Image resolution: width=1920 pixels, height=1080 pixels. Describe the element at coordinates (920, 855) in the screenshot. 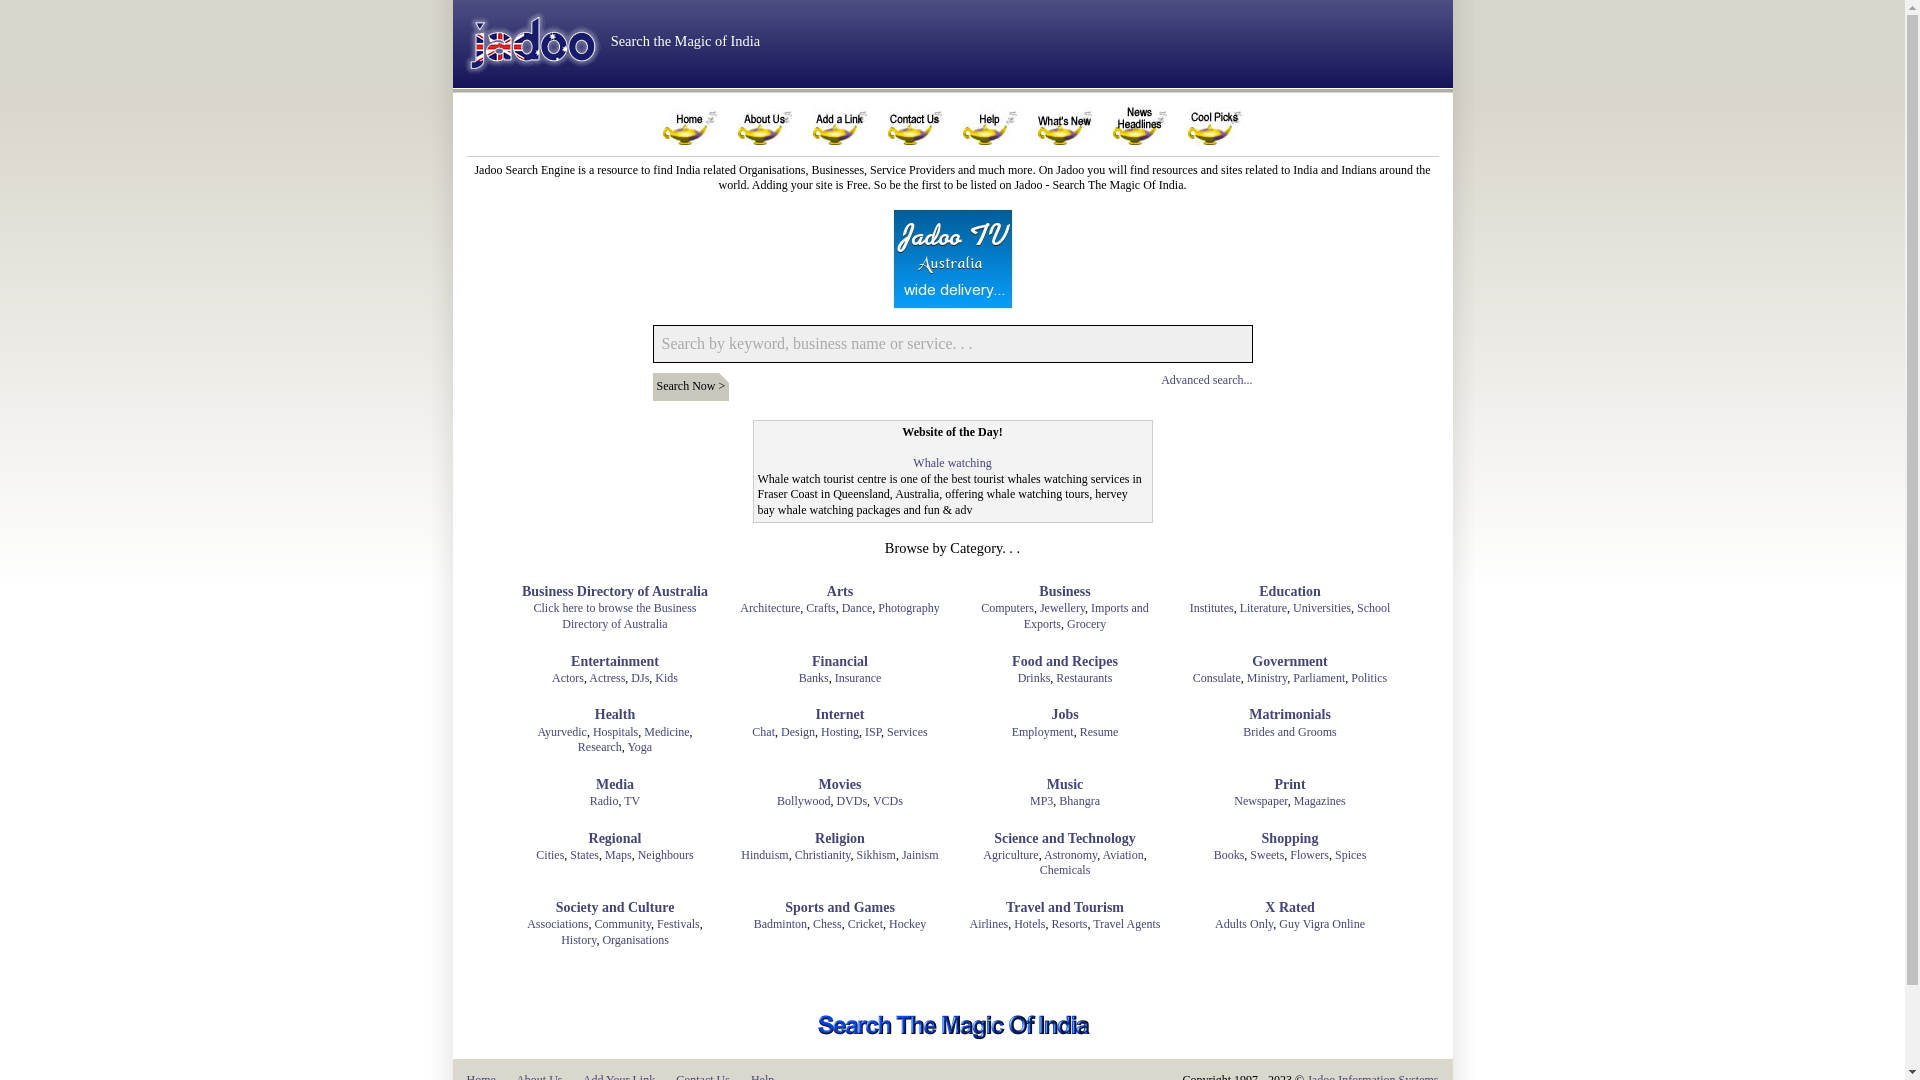

I see `Jainism` at that location.